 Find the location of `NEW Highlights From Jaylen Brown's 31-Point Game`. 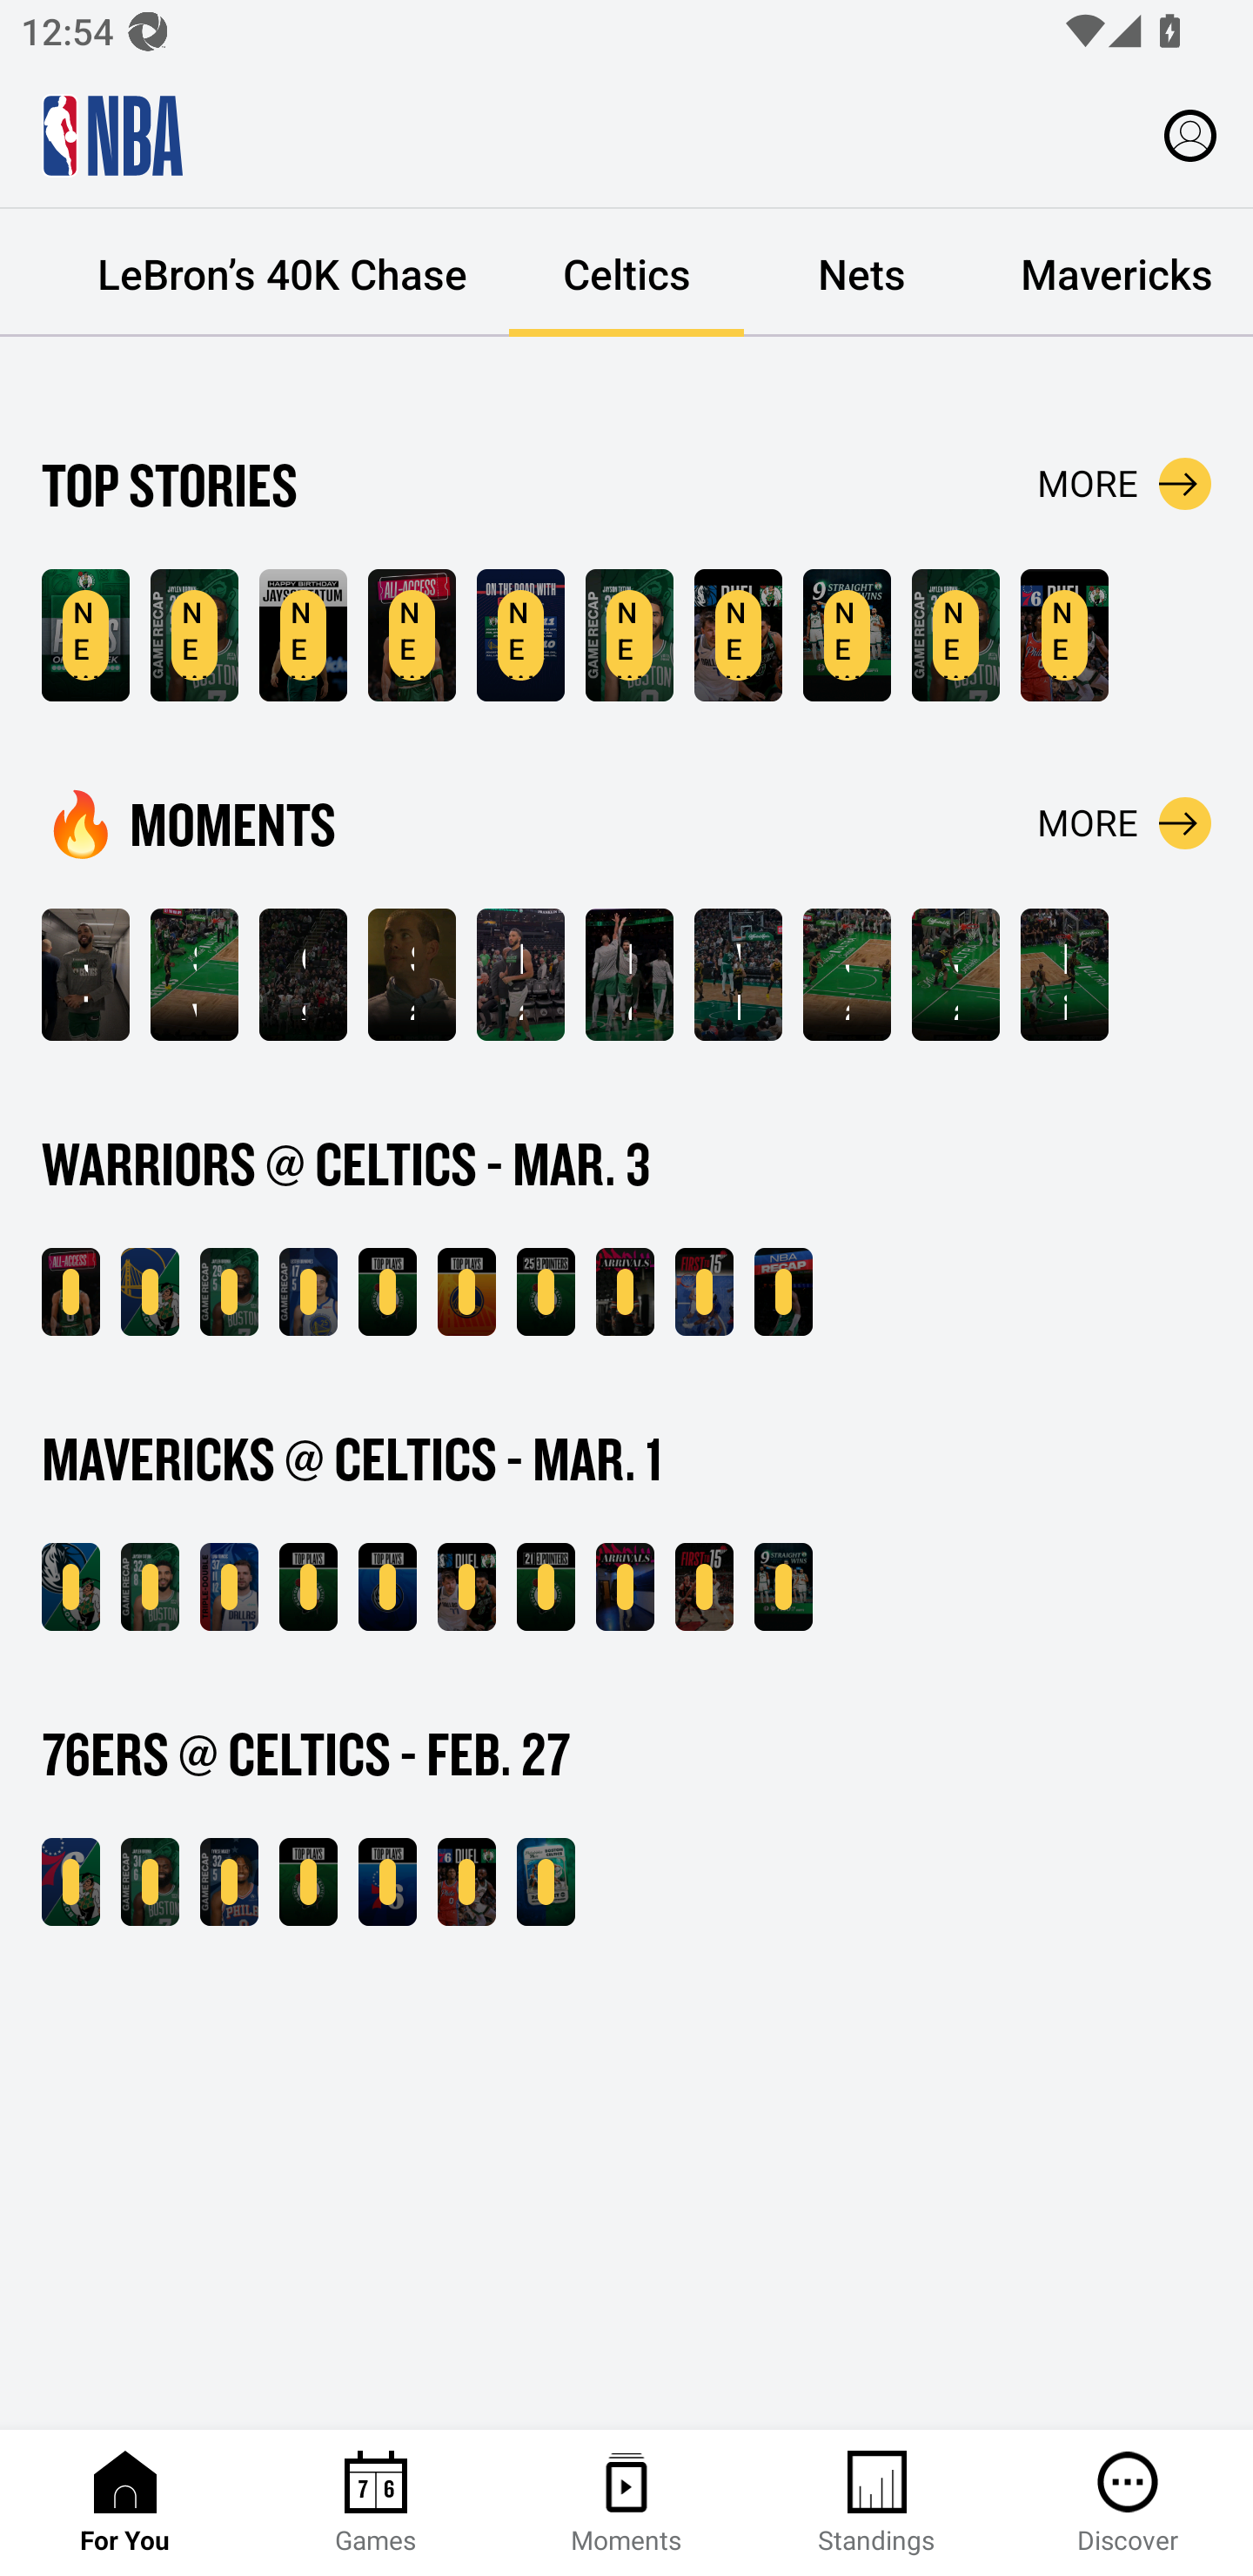

NEW Highlights From Jaylen Brown's 31-Point Game is located at coordinates (150, 1883).